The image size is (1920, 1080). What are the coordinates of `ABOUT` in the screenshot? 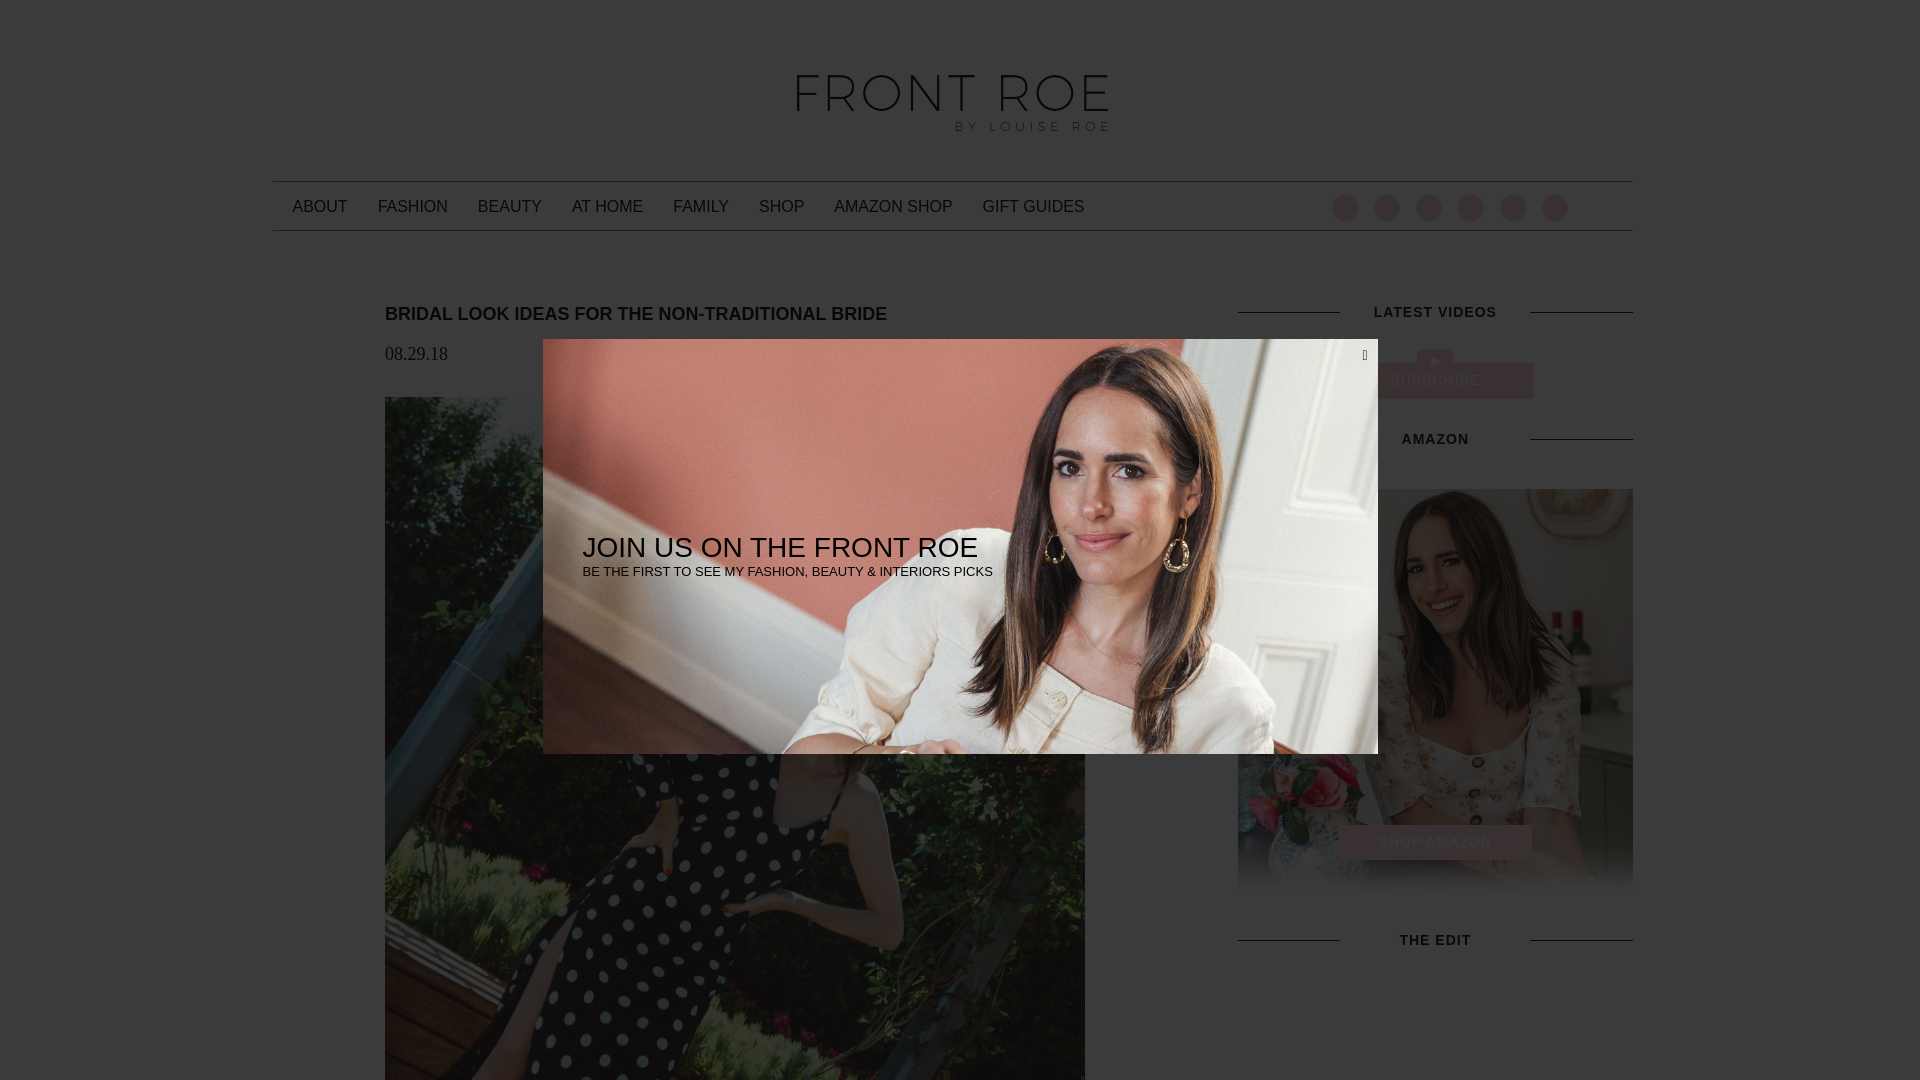 It's located at (319, 206).